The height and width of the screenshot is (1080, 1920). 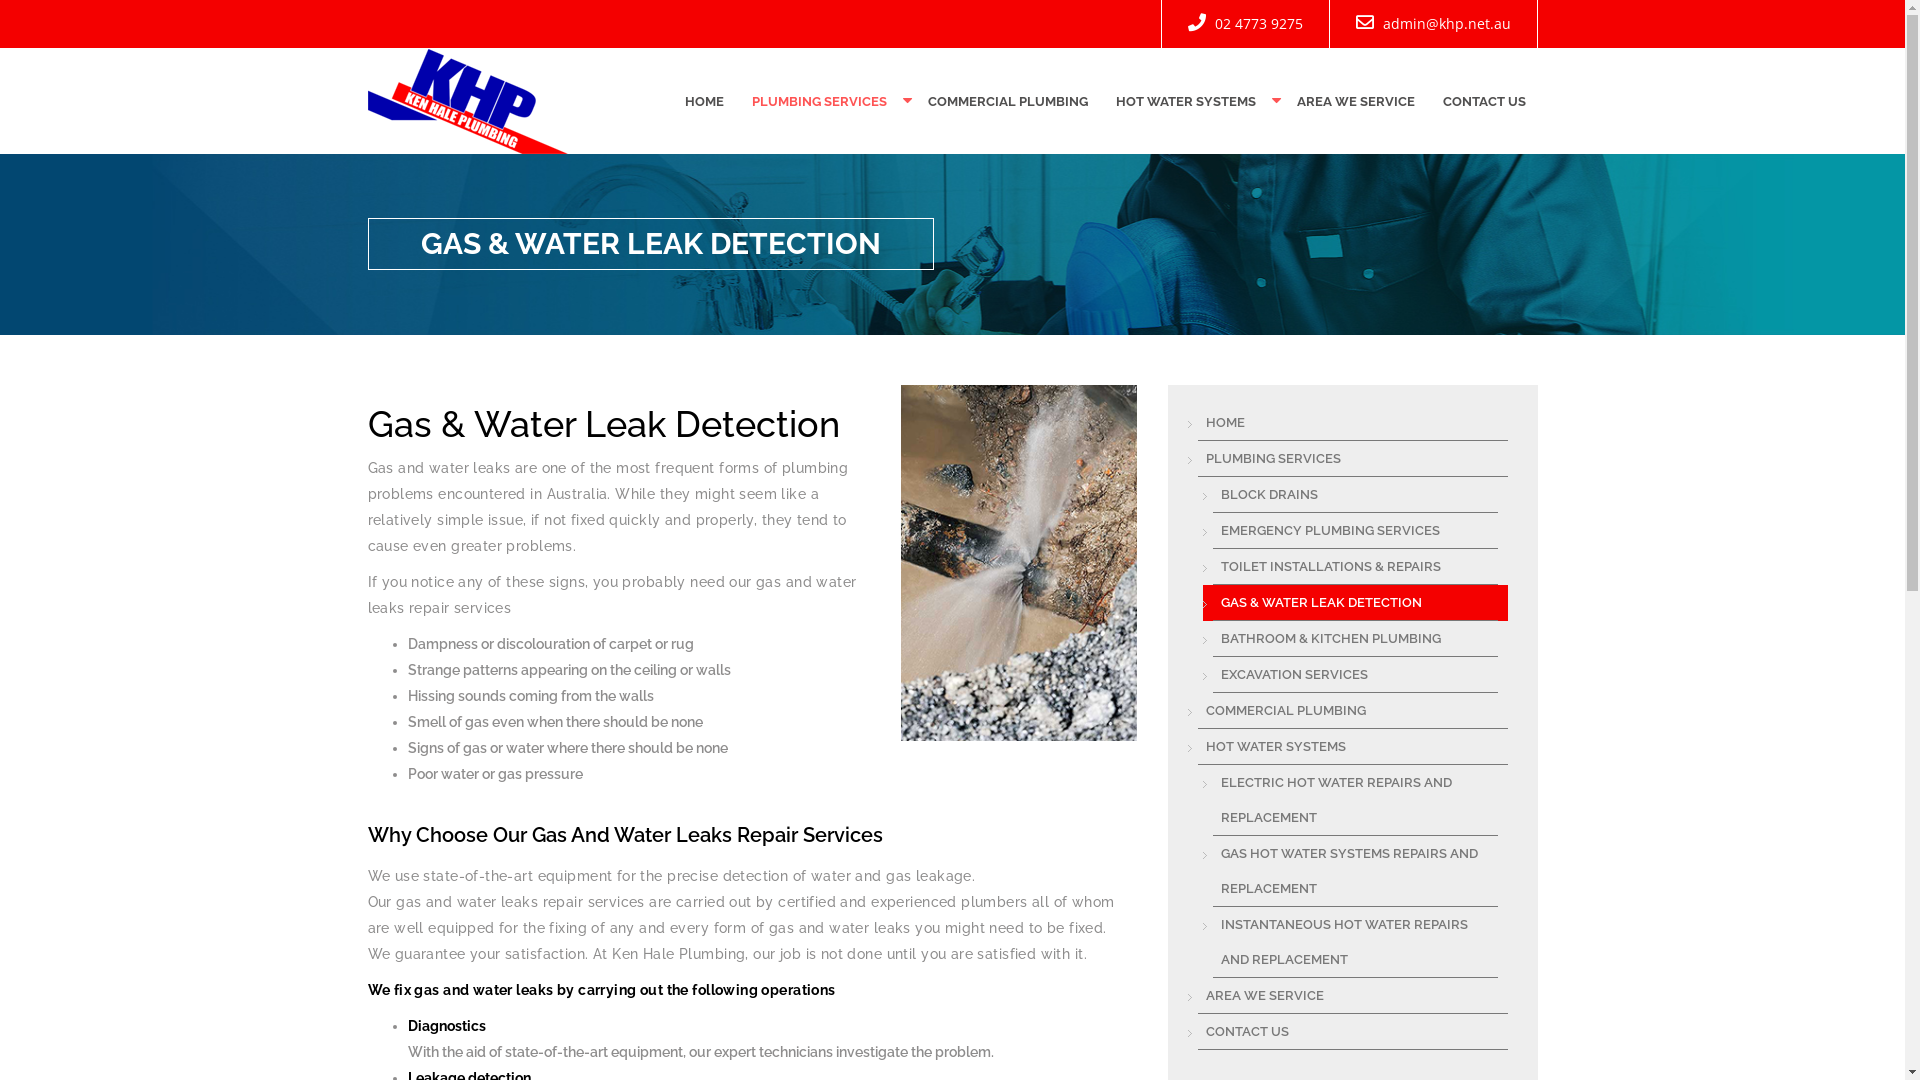 What do you see at coordinates (820, 102) in the screenshot?
I see `PLUMBING SERVICES` at bounding box center [820, 102].